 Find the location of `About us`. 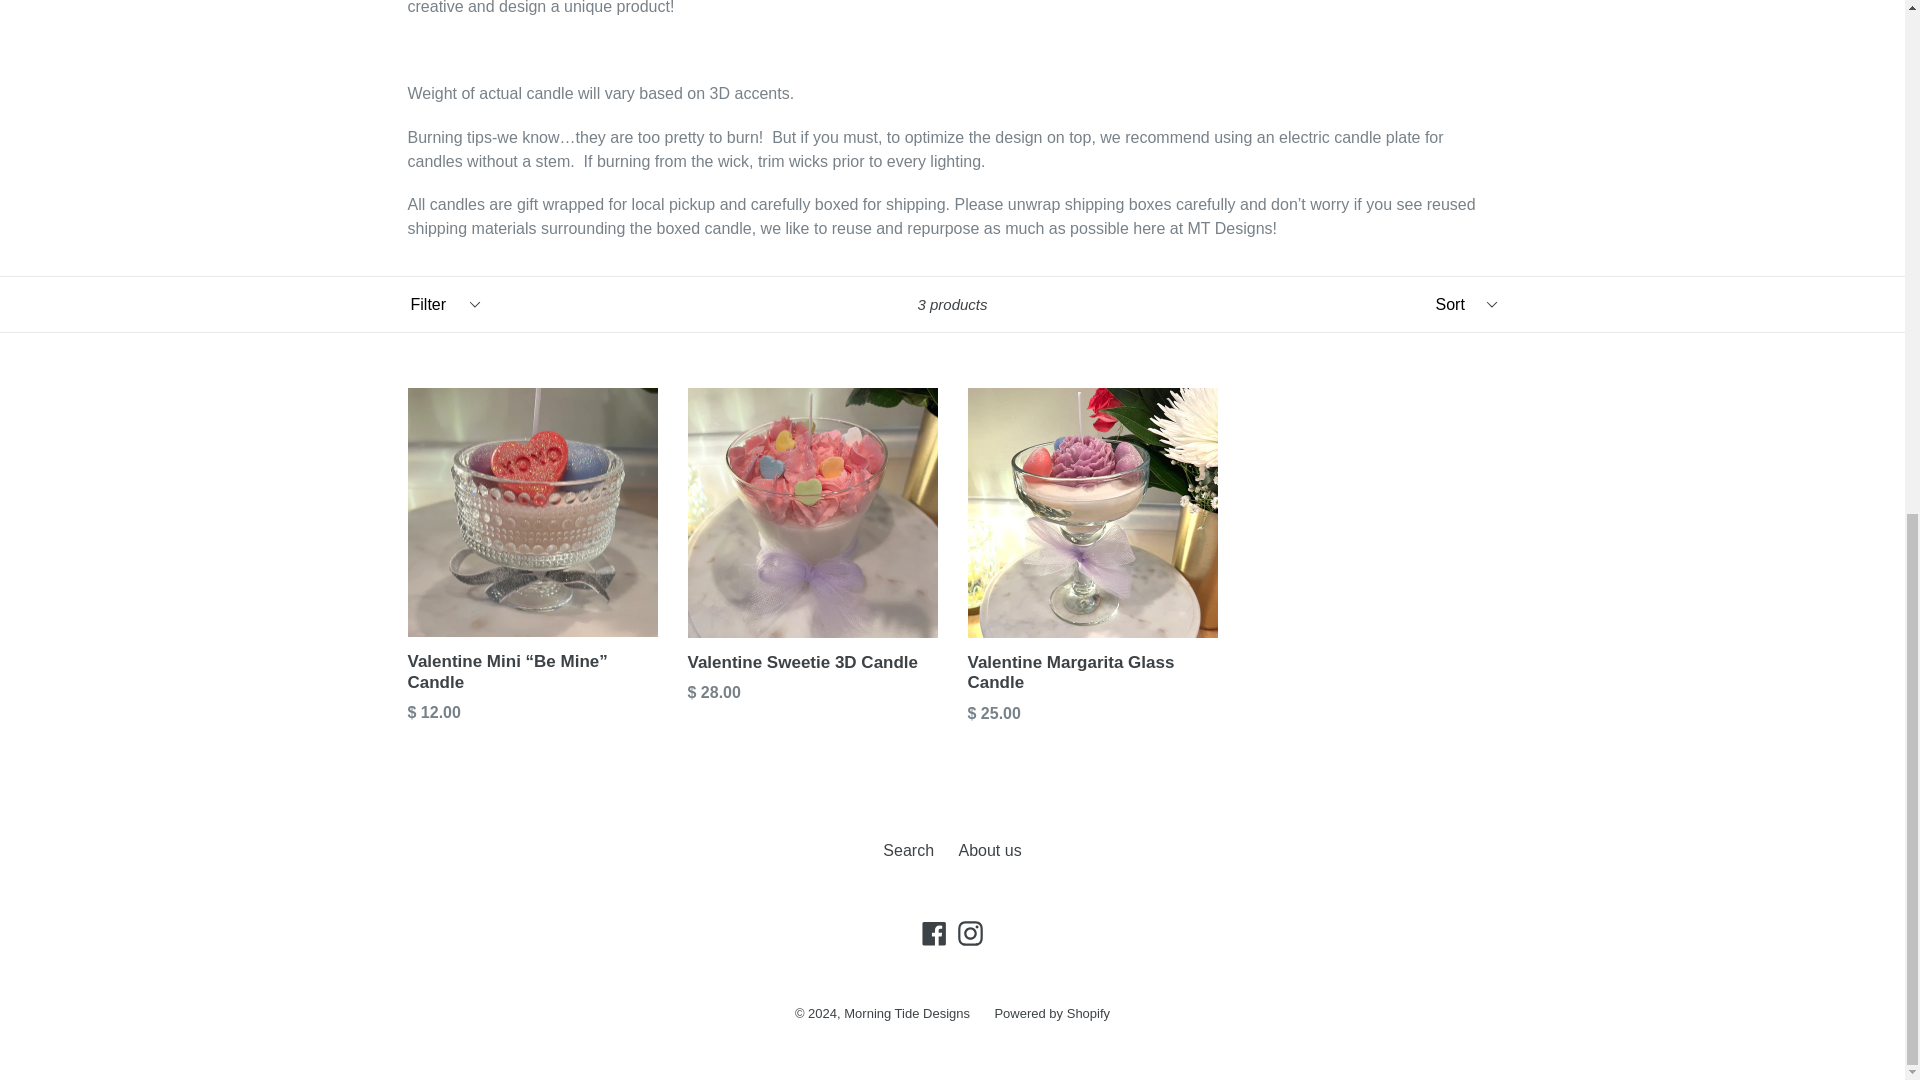

About us is located at coordinates (990, 850).